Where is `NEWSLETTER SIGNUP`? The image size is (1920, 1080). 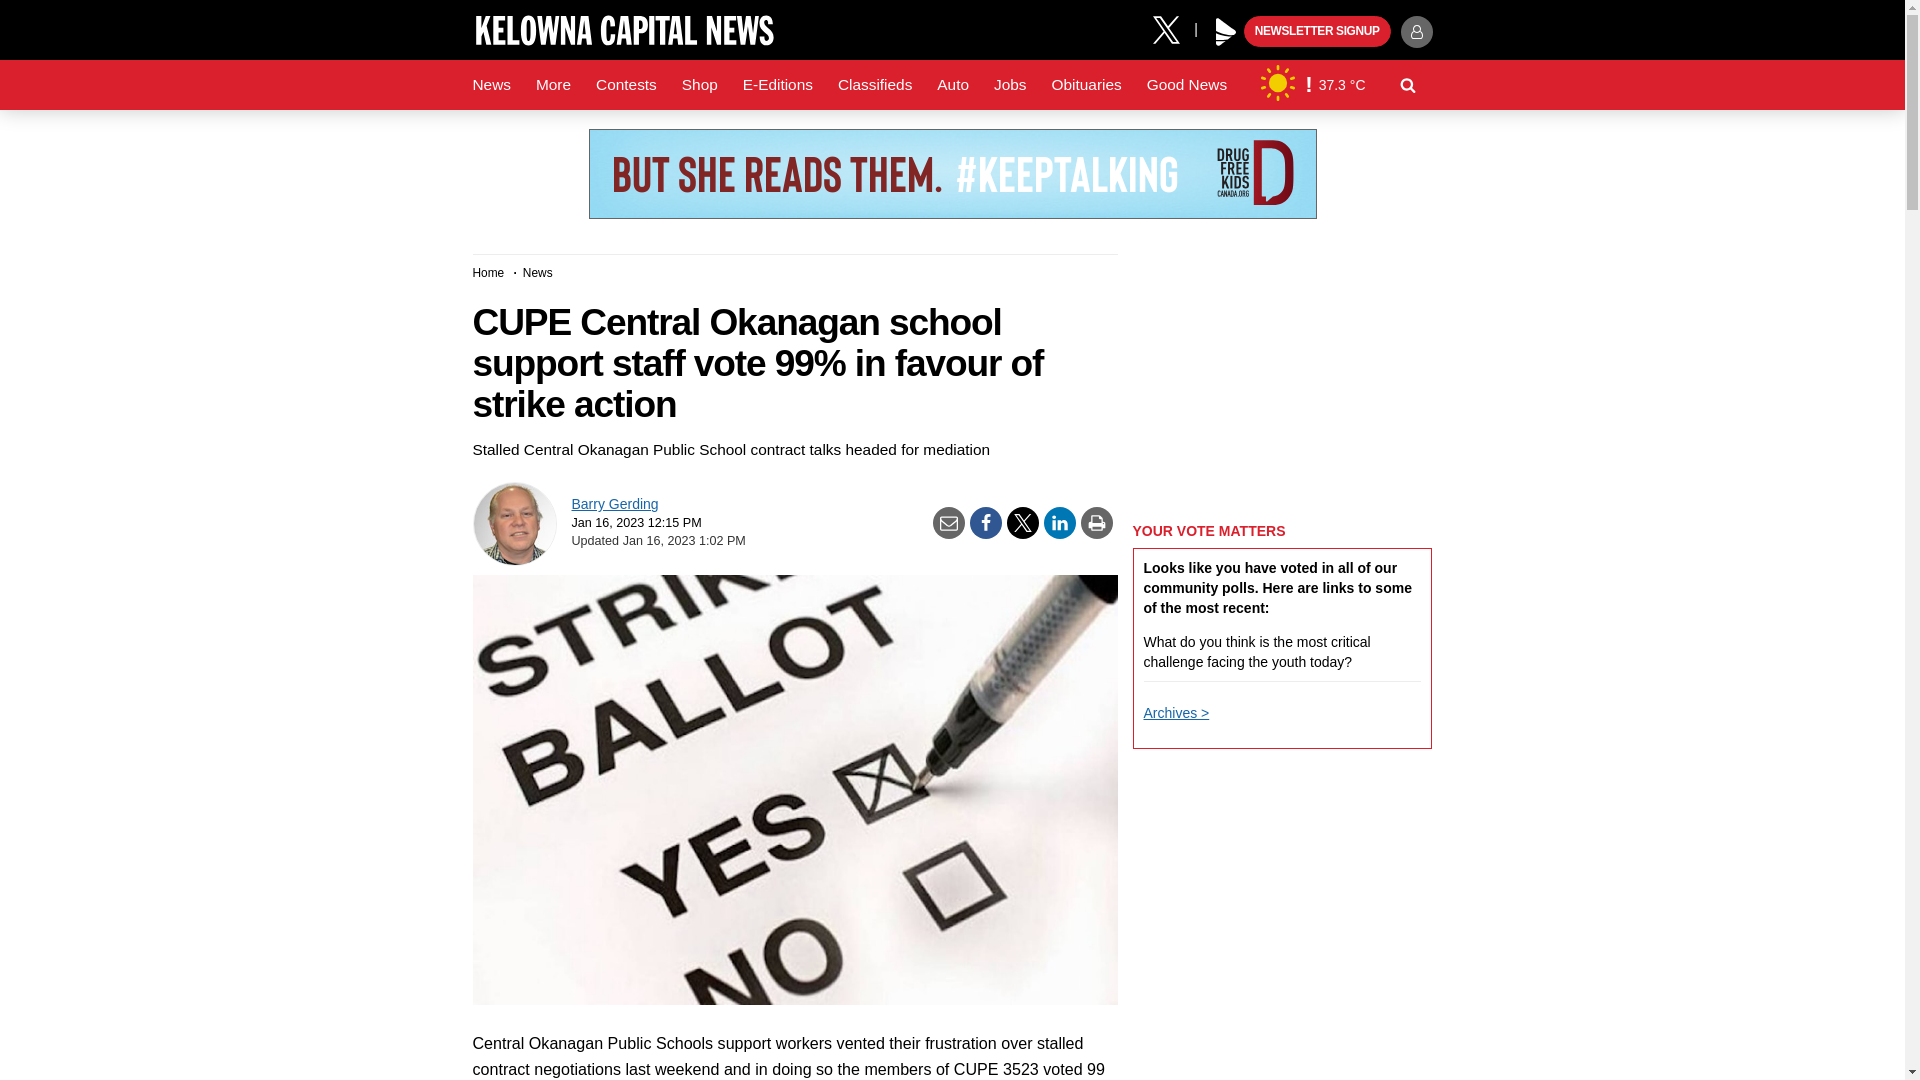
NEWSLETTER SIGNUP is located at coordinates (1317, 32).